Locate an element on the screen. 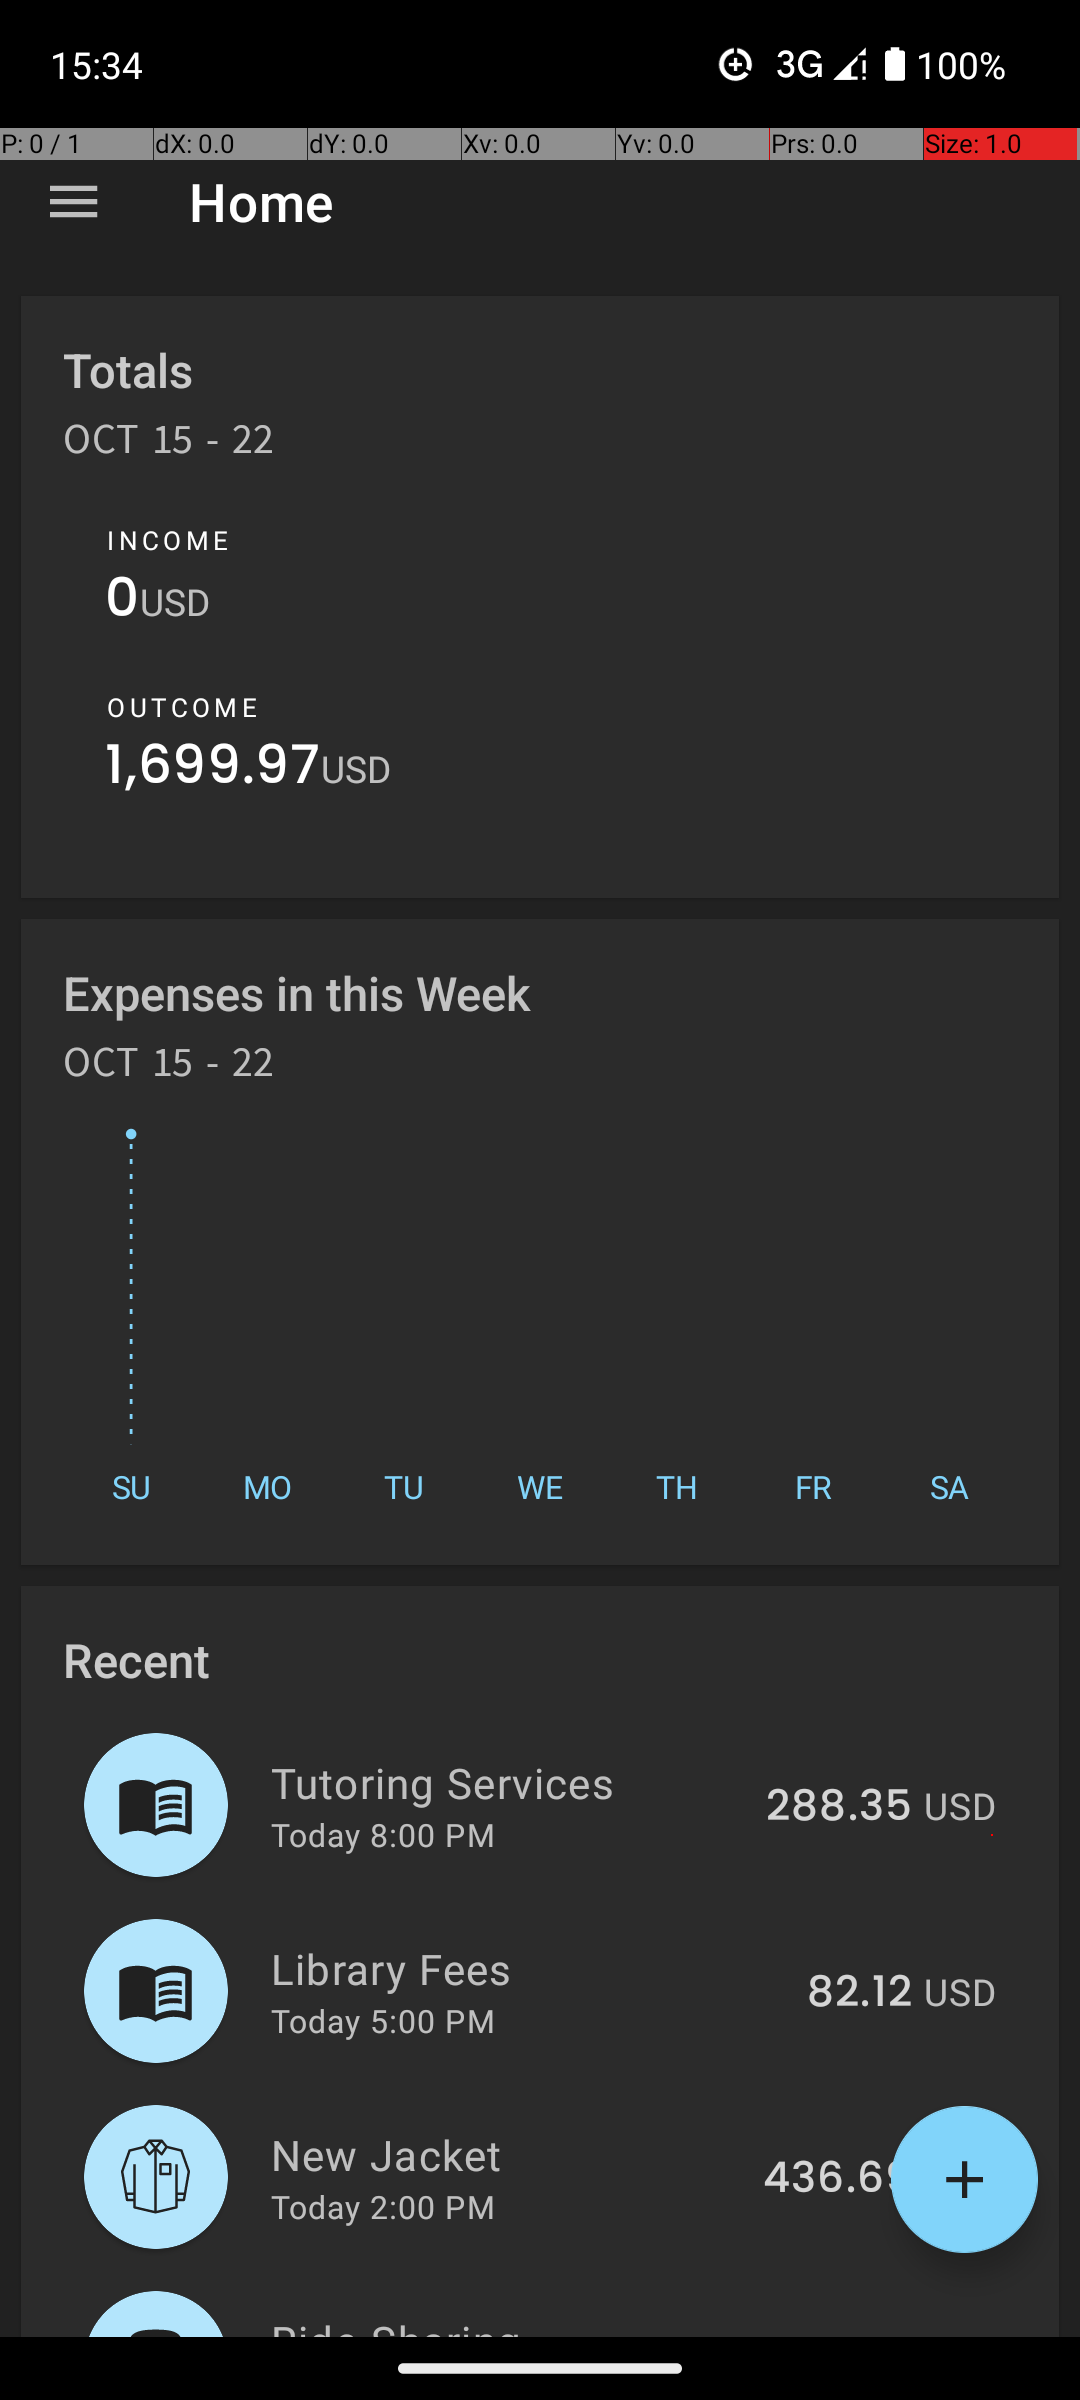 The height and width of the screenshot is (2400, 1080). 405.15 is located at coordinates (842, 2334).